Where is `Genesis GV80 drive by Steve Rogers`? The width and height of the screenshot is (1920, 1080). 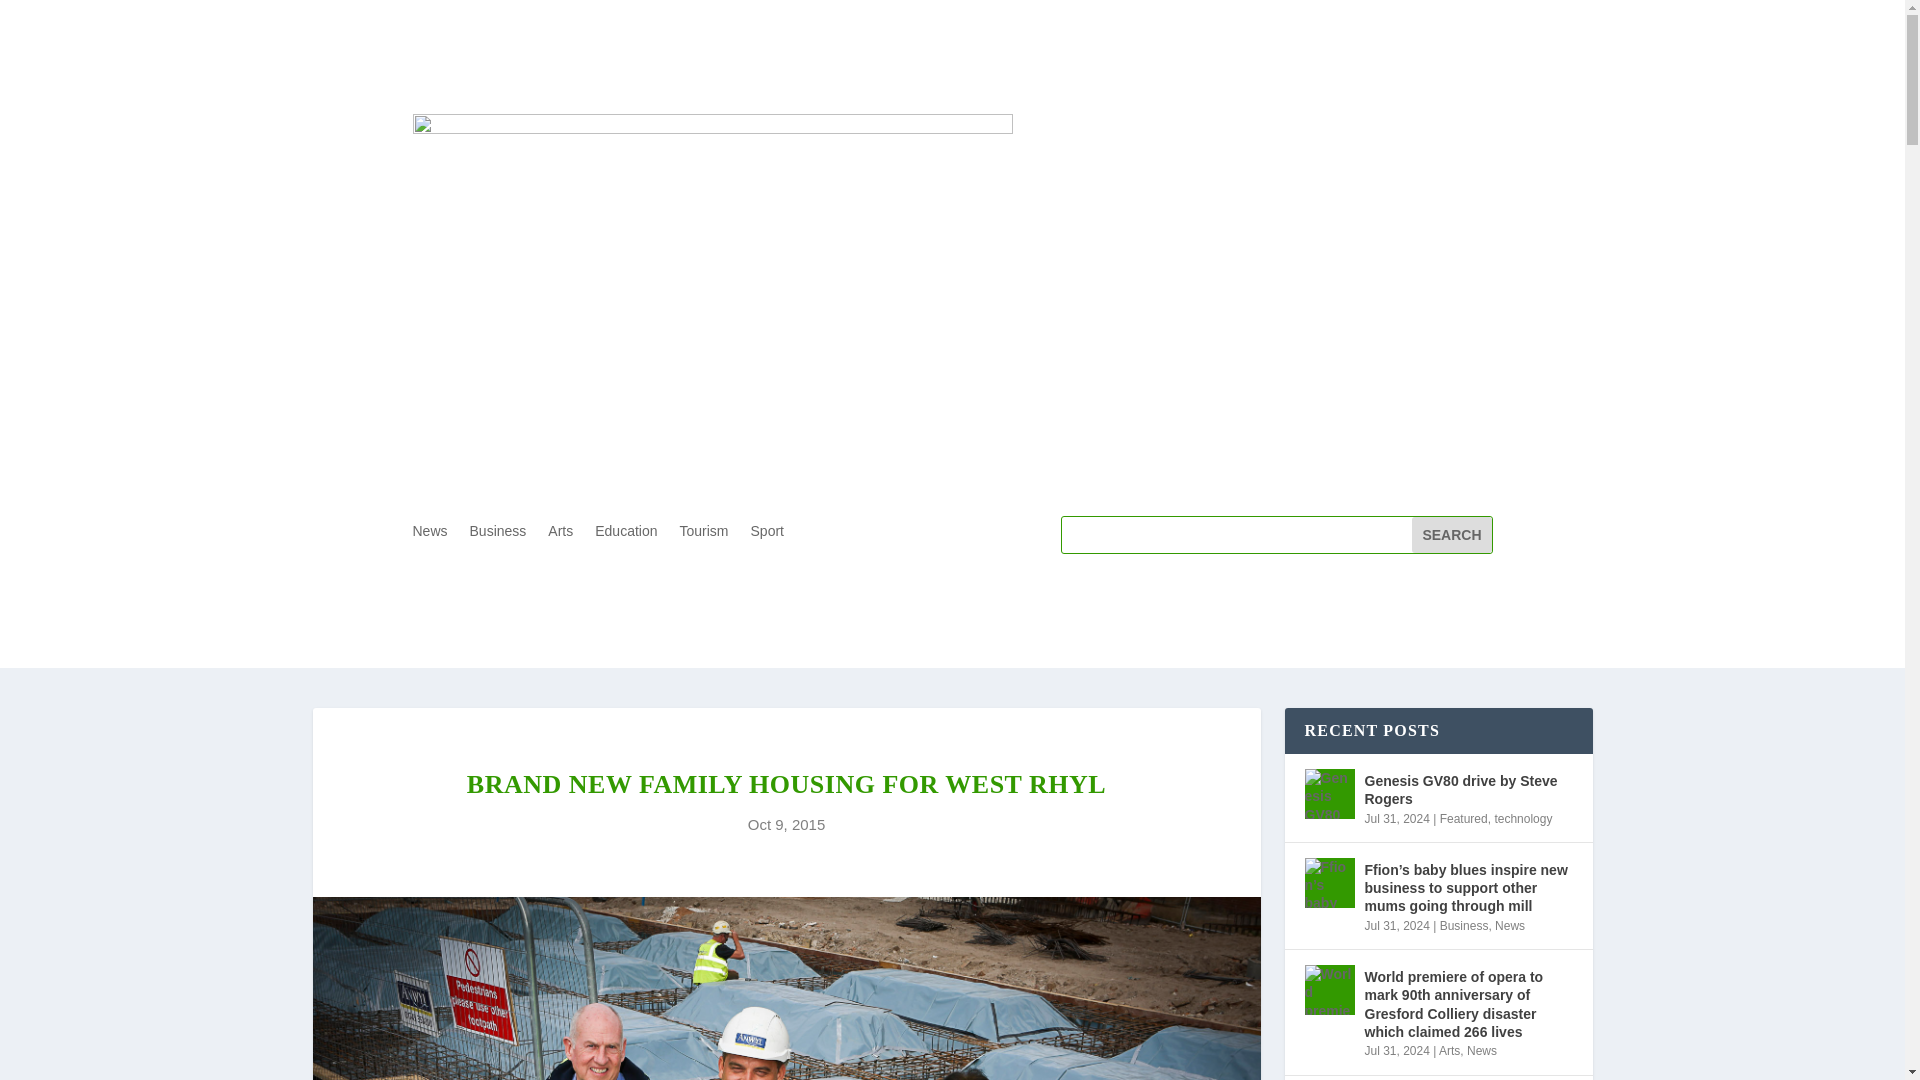
Genesis GV80 drive by Steve Rogers is located at coordinates (1468, 790).